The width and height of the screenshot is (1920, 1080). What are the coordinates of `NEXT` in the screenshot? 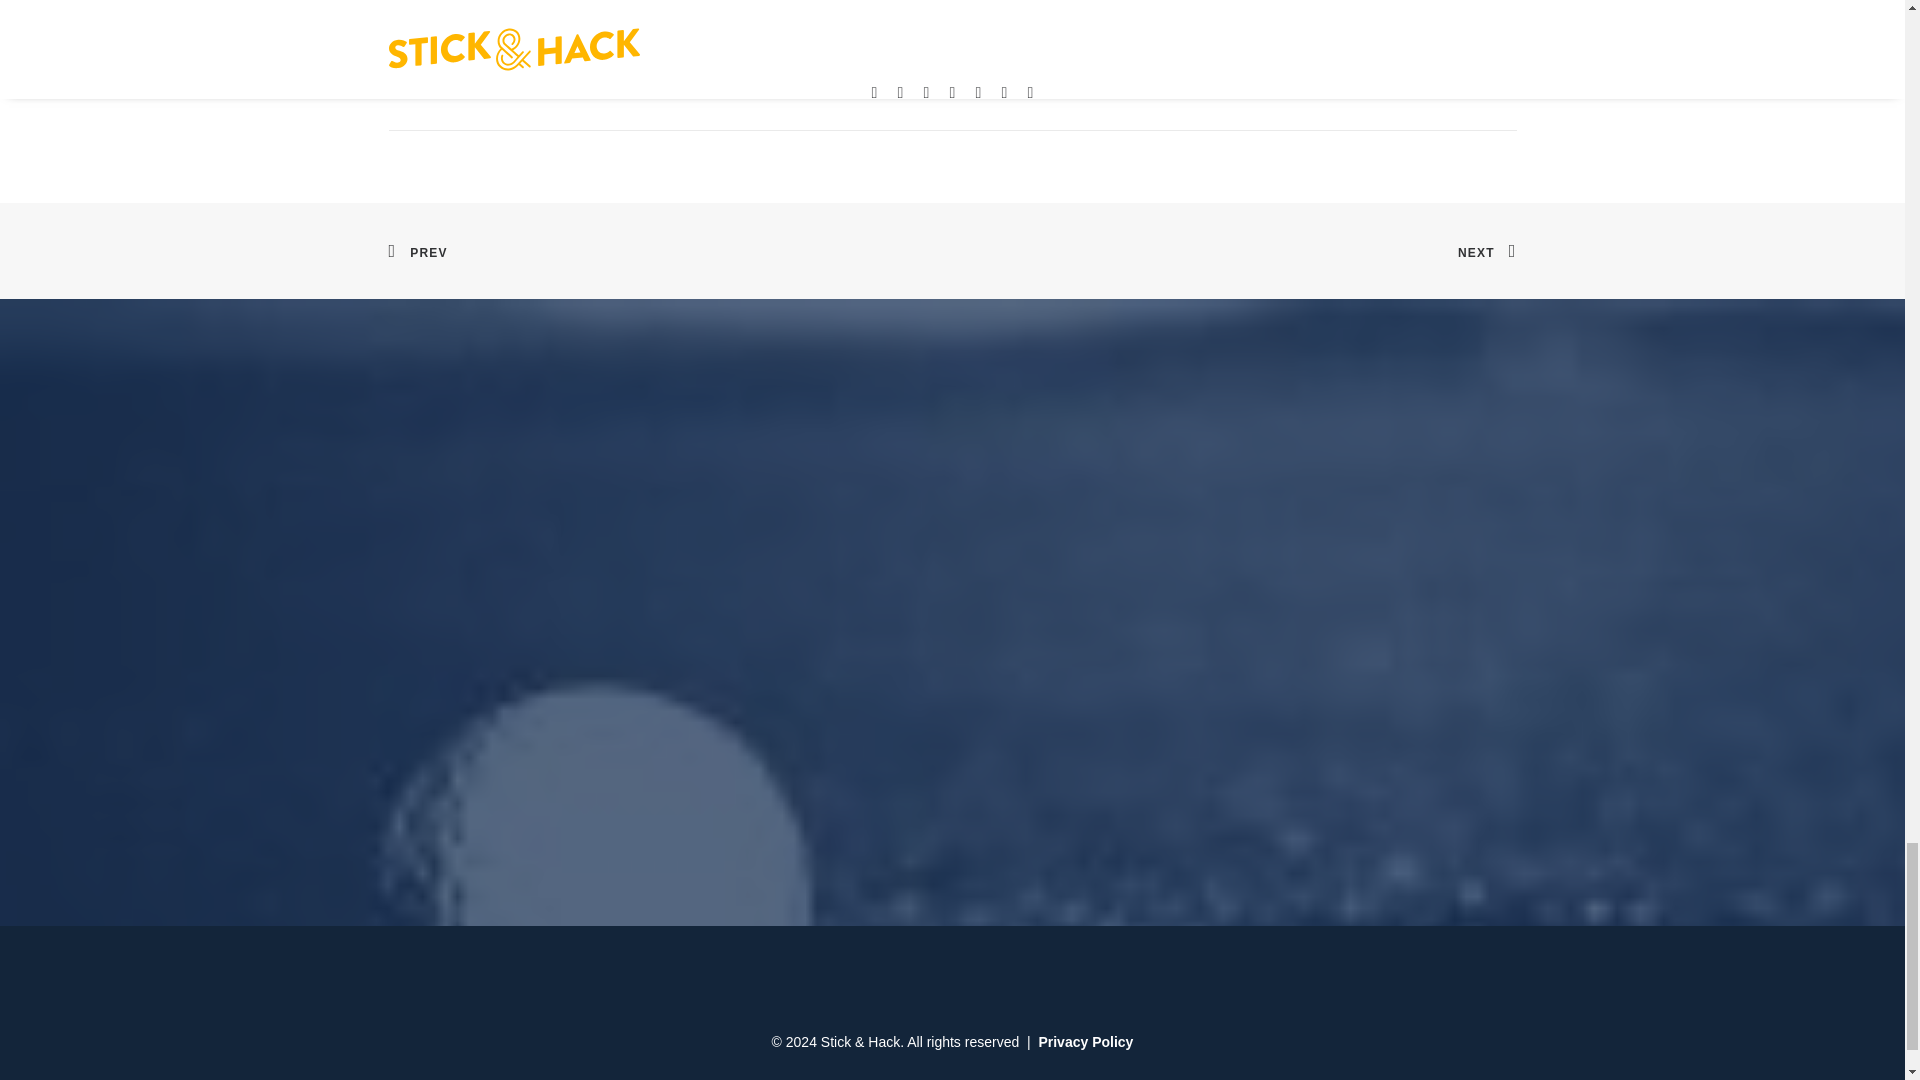 It's located at (1486, 250).